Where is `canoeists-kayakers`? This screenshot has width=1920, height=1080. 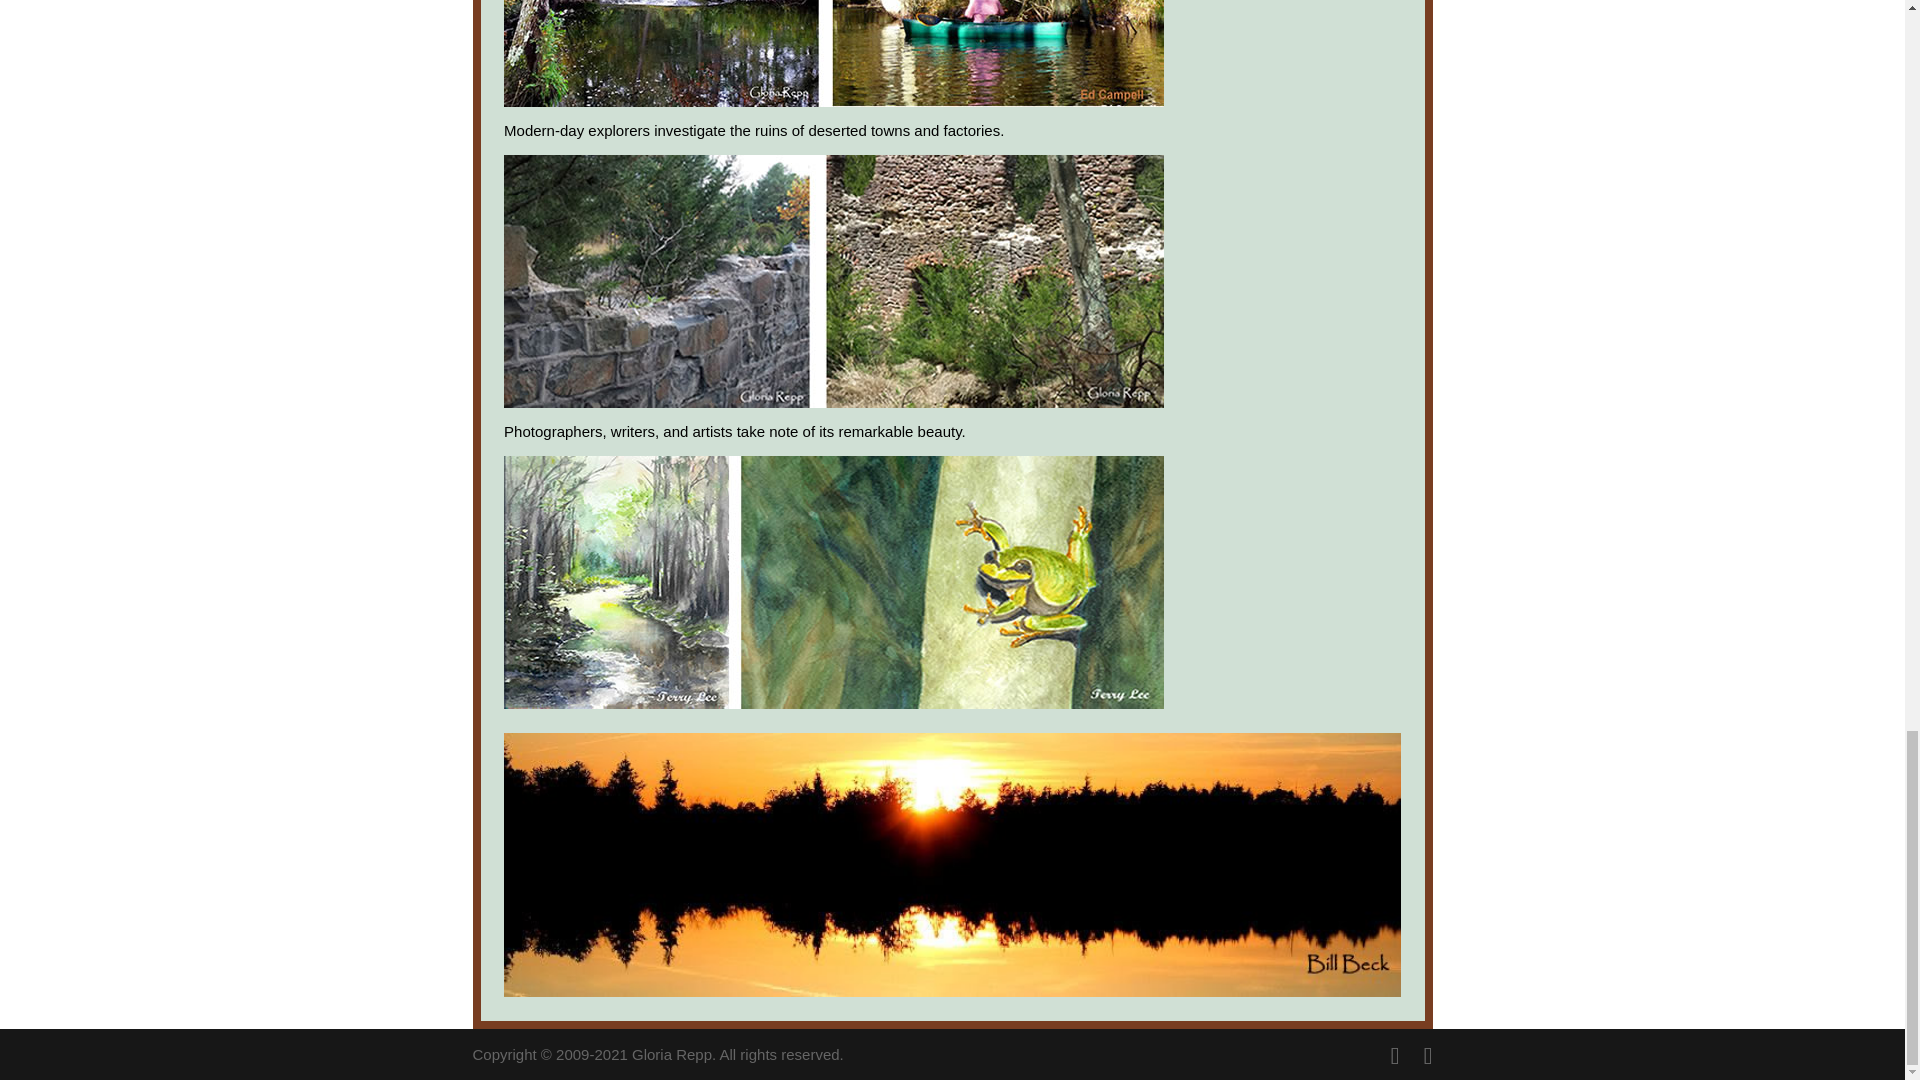
canoeists-kayakers is located at coordinates (833, 53).